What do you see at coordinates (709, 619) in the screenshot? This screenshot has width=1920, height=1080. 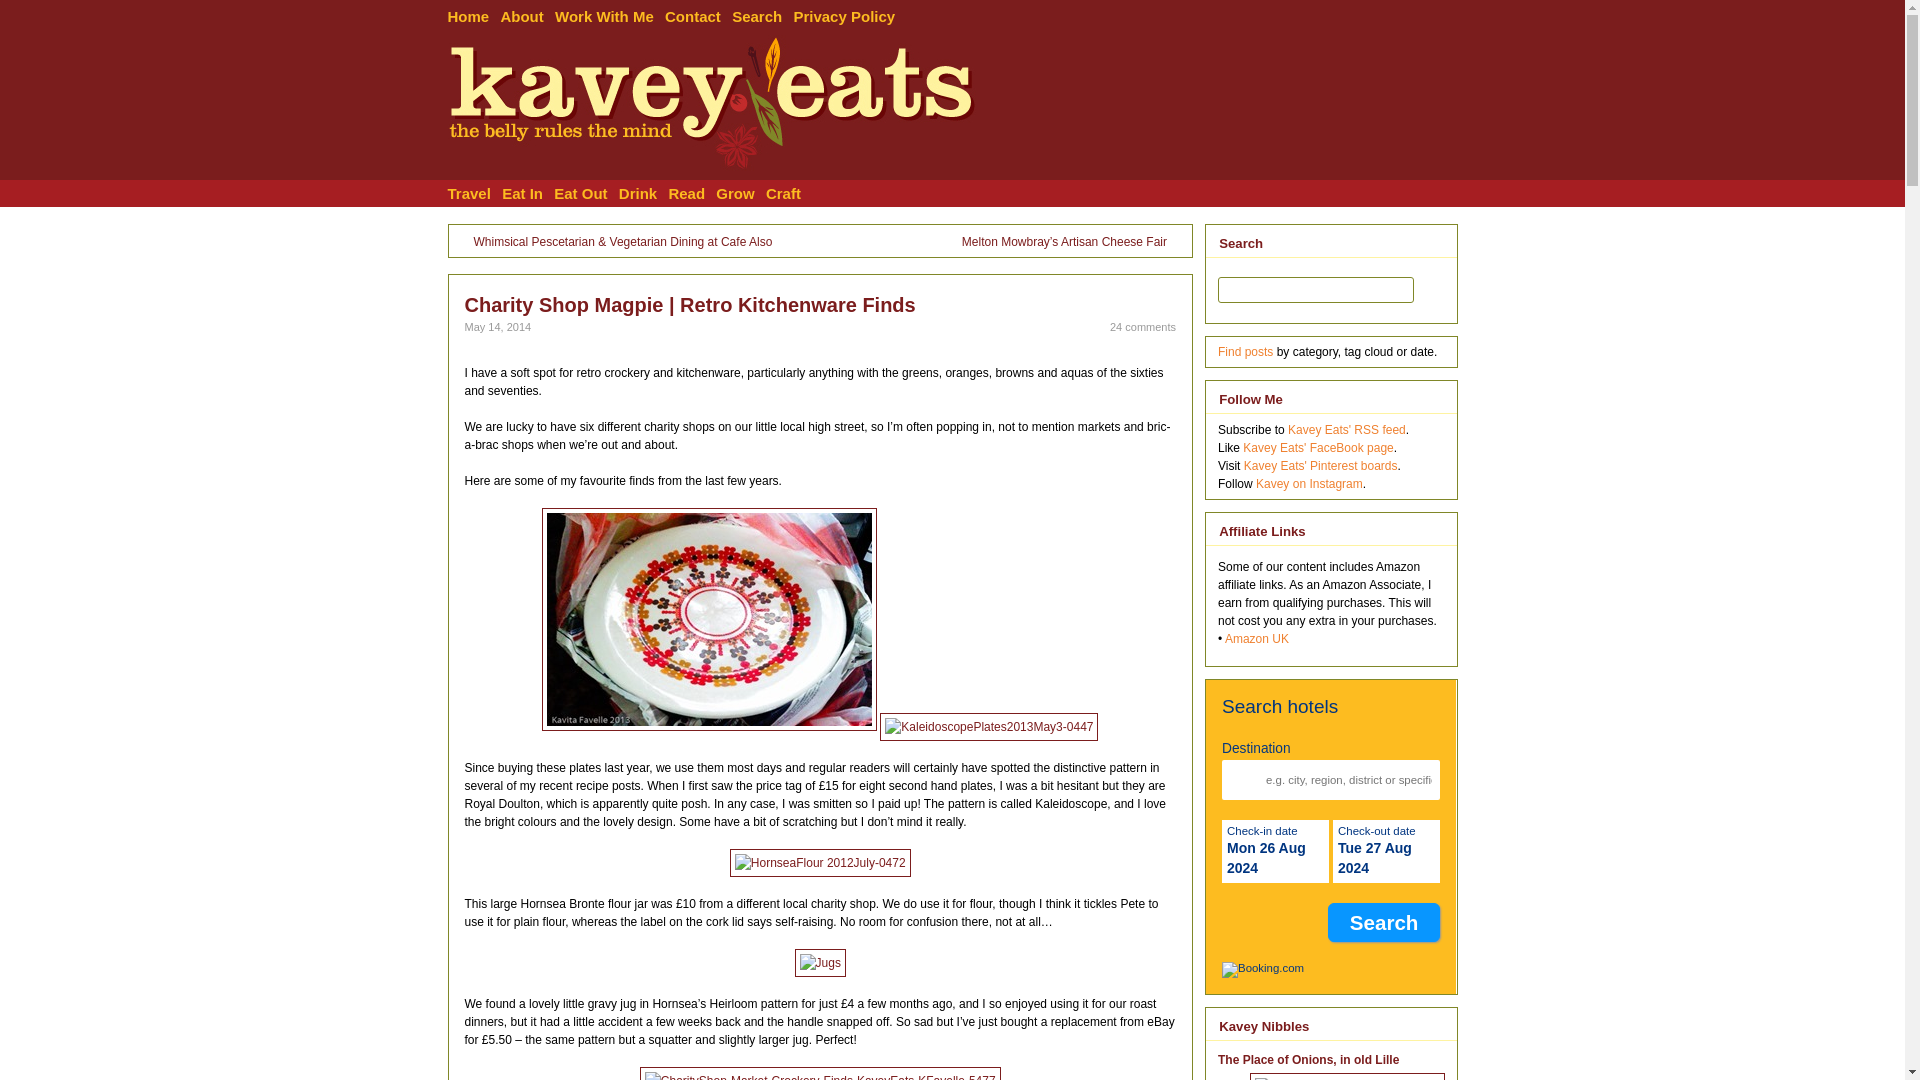 I see `KaleidoscopePlates2013May3-0445` at bounding box center [709, 619].